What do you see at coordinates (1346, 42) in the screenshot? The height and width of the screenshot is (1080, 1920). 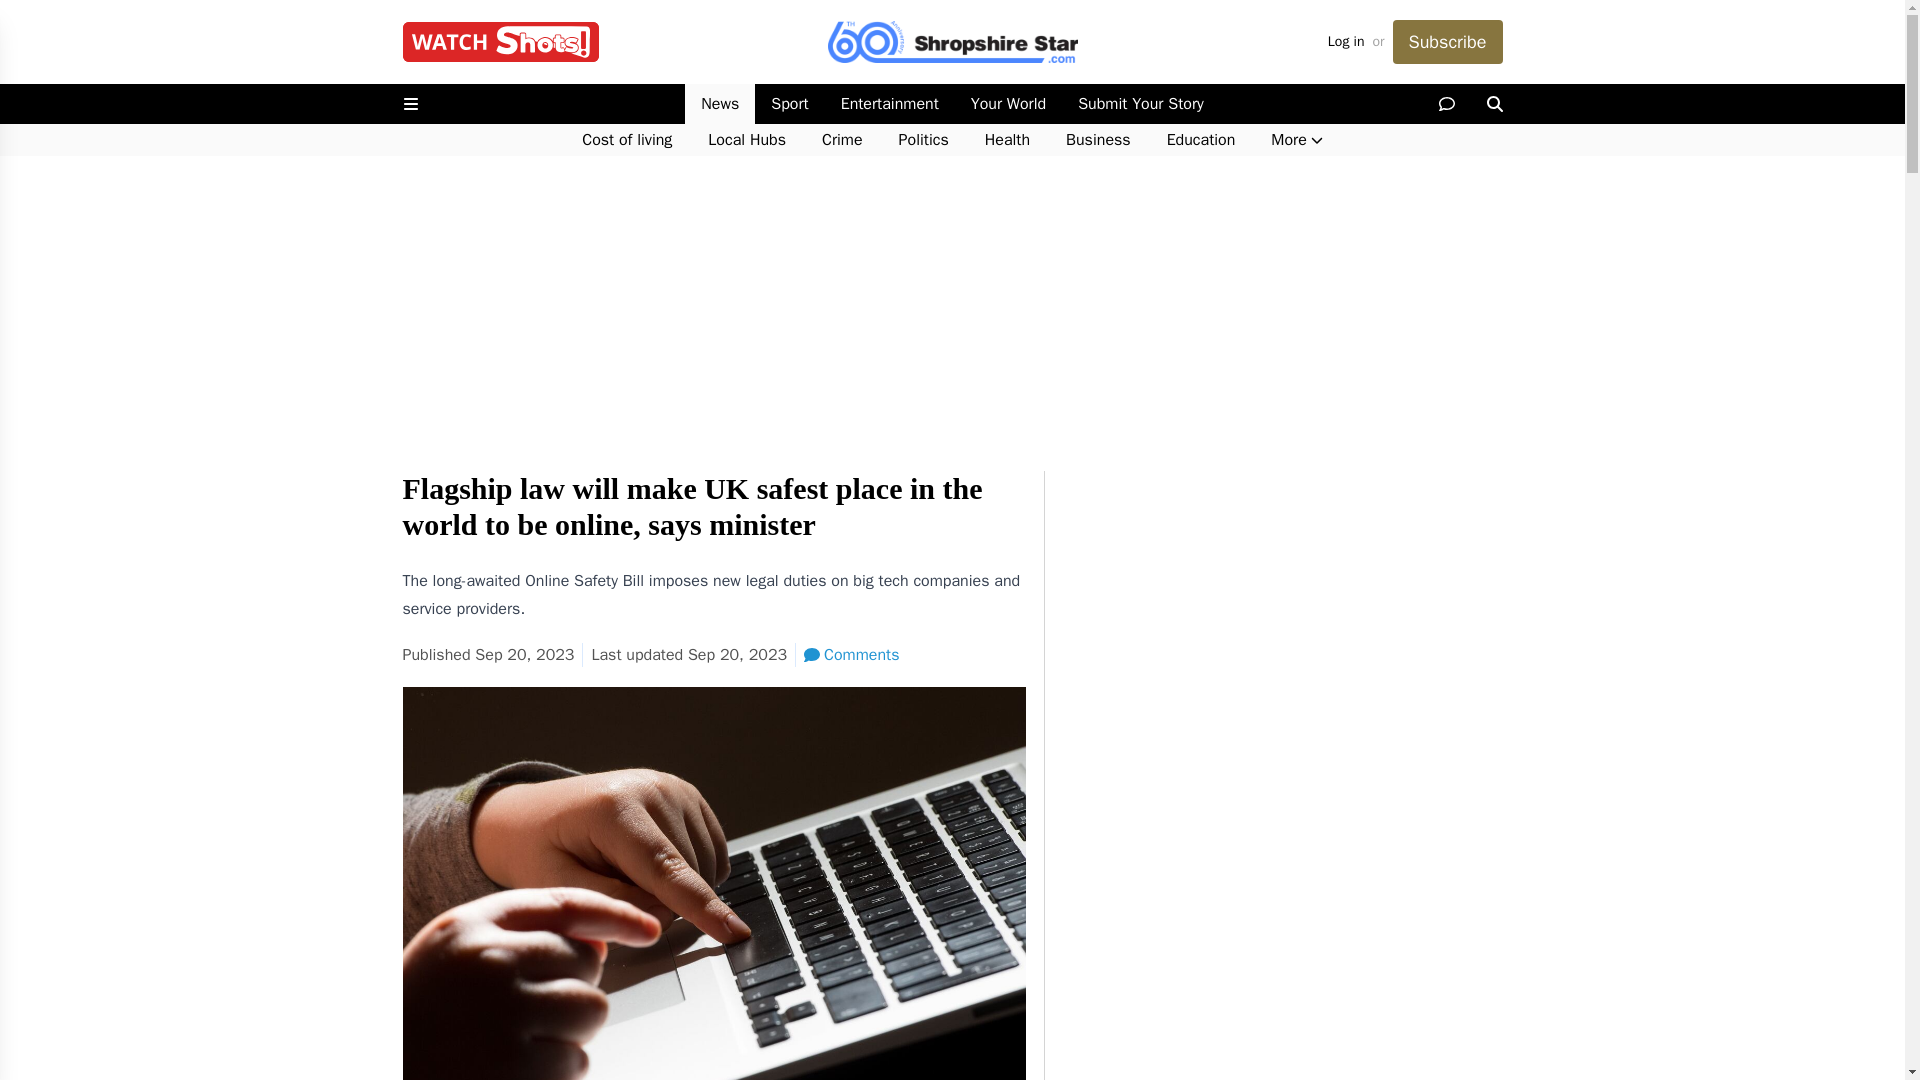 I see `Log in` at bounding box center [1346, 42].